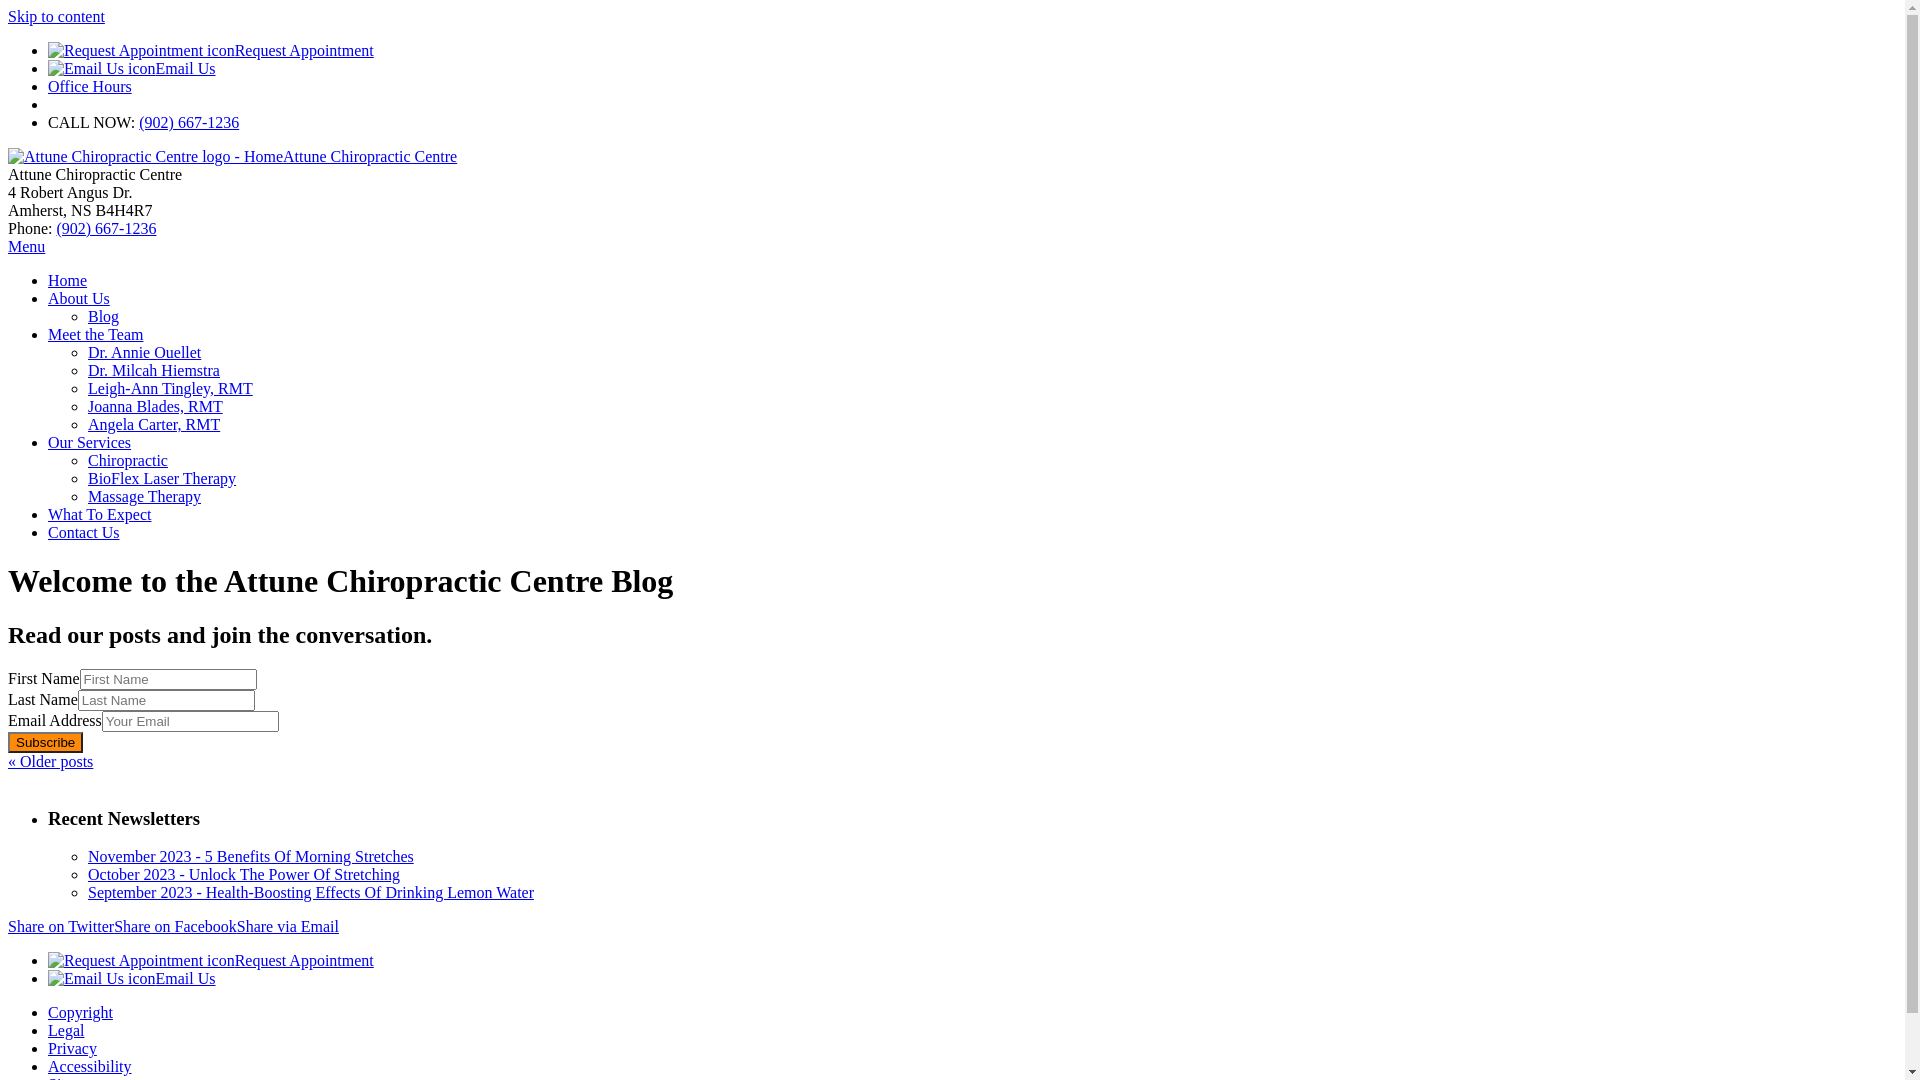 This screenshot has height=1080, width=1920. I want to click on Copyright, so click(80, 1012).